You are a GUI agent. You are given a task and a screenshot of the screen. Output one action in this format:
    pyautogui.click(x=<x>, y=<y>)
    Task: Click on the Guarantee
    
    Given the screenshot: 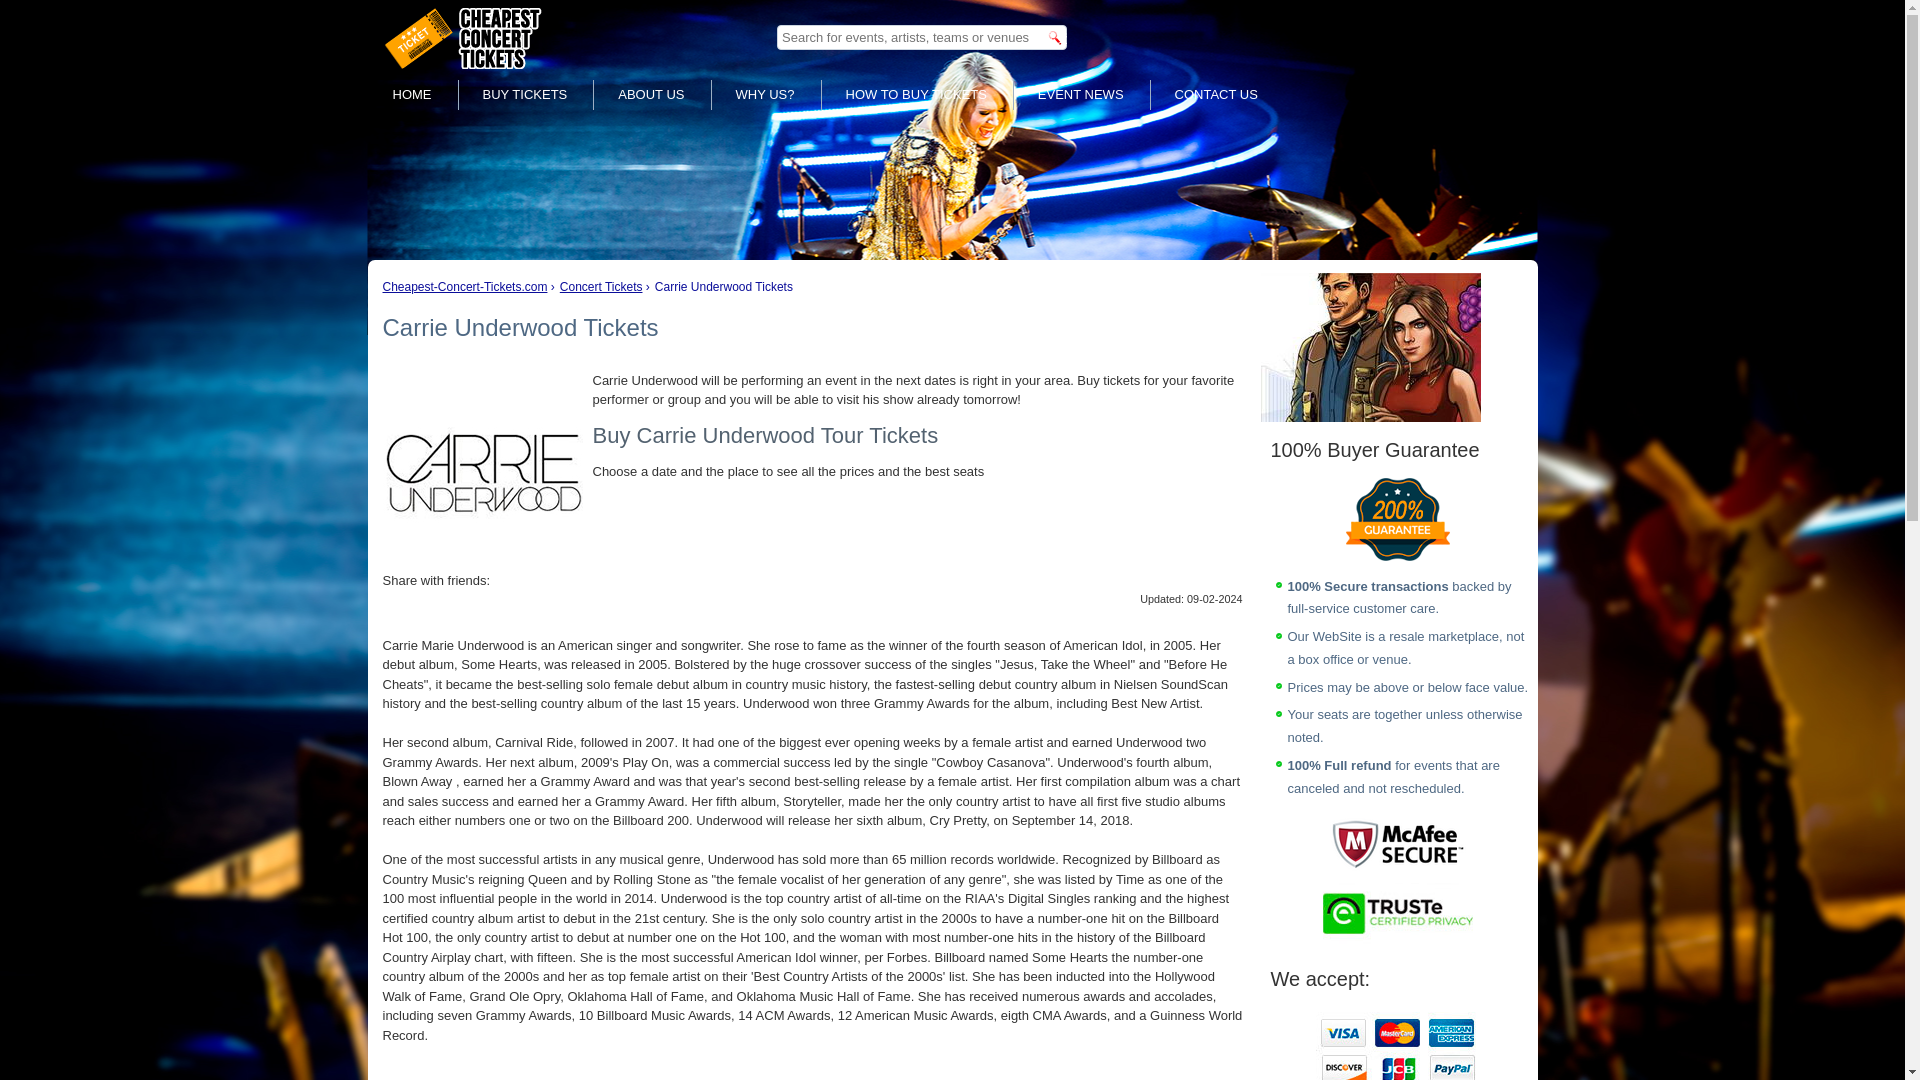 What is the action you would take?
    pyautogui.click(x=1397, y=520)
    